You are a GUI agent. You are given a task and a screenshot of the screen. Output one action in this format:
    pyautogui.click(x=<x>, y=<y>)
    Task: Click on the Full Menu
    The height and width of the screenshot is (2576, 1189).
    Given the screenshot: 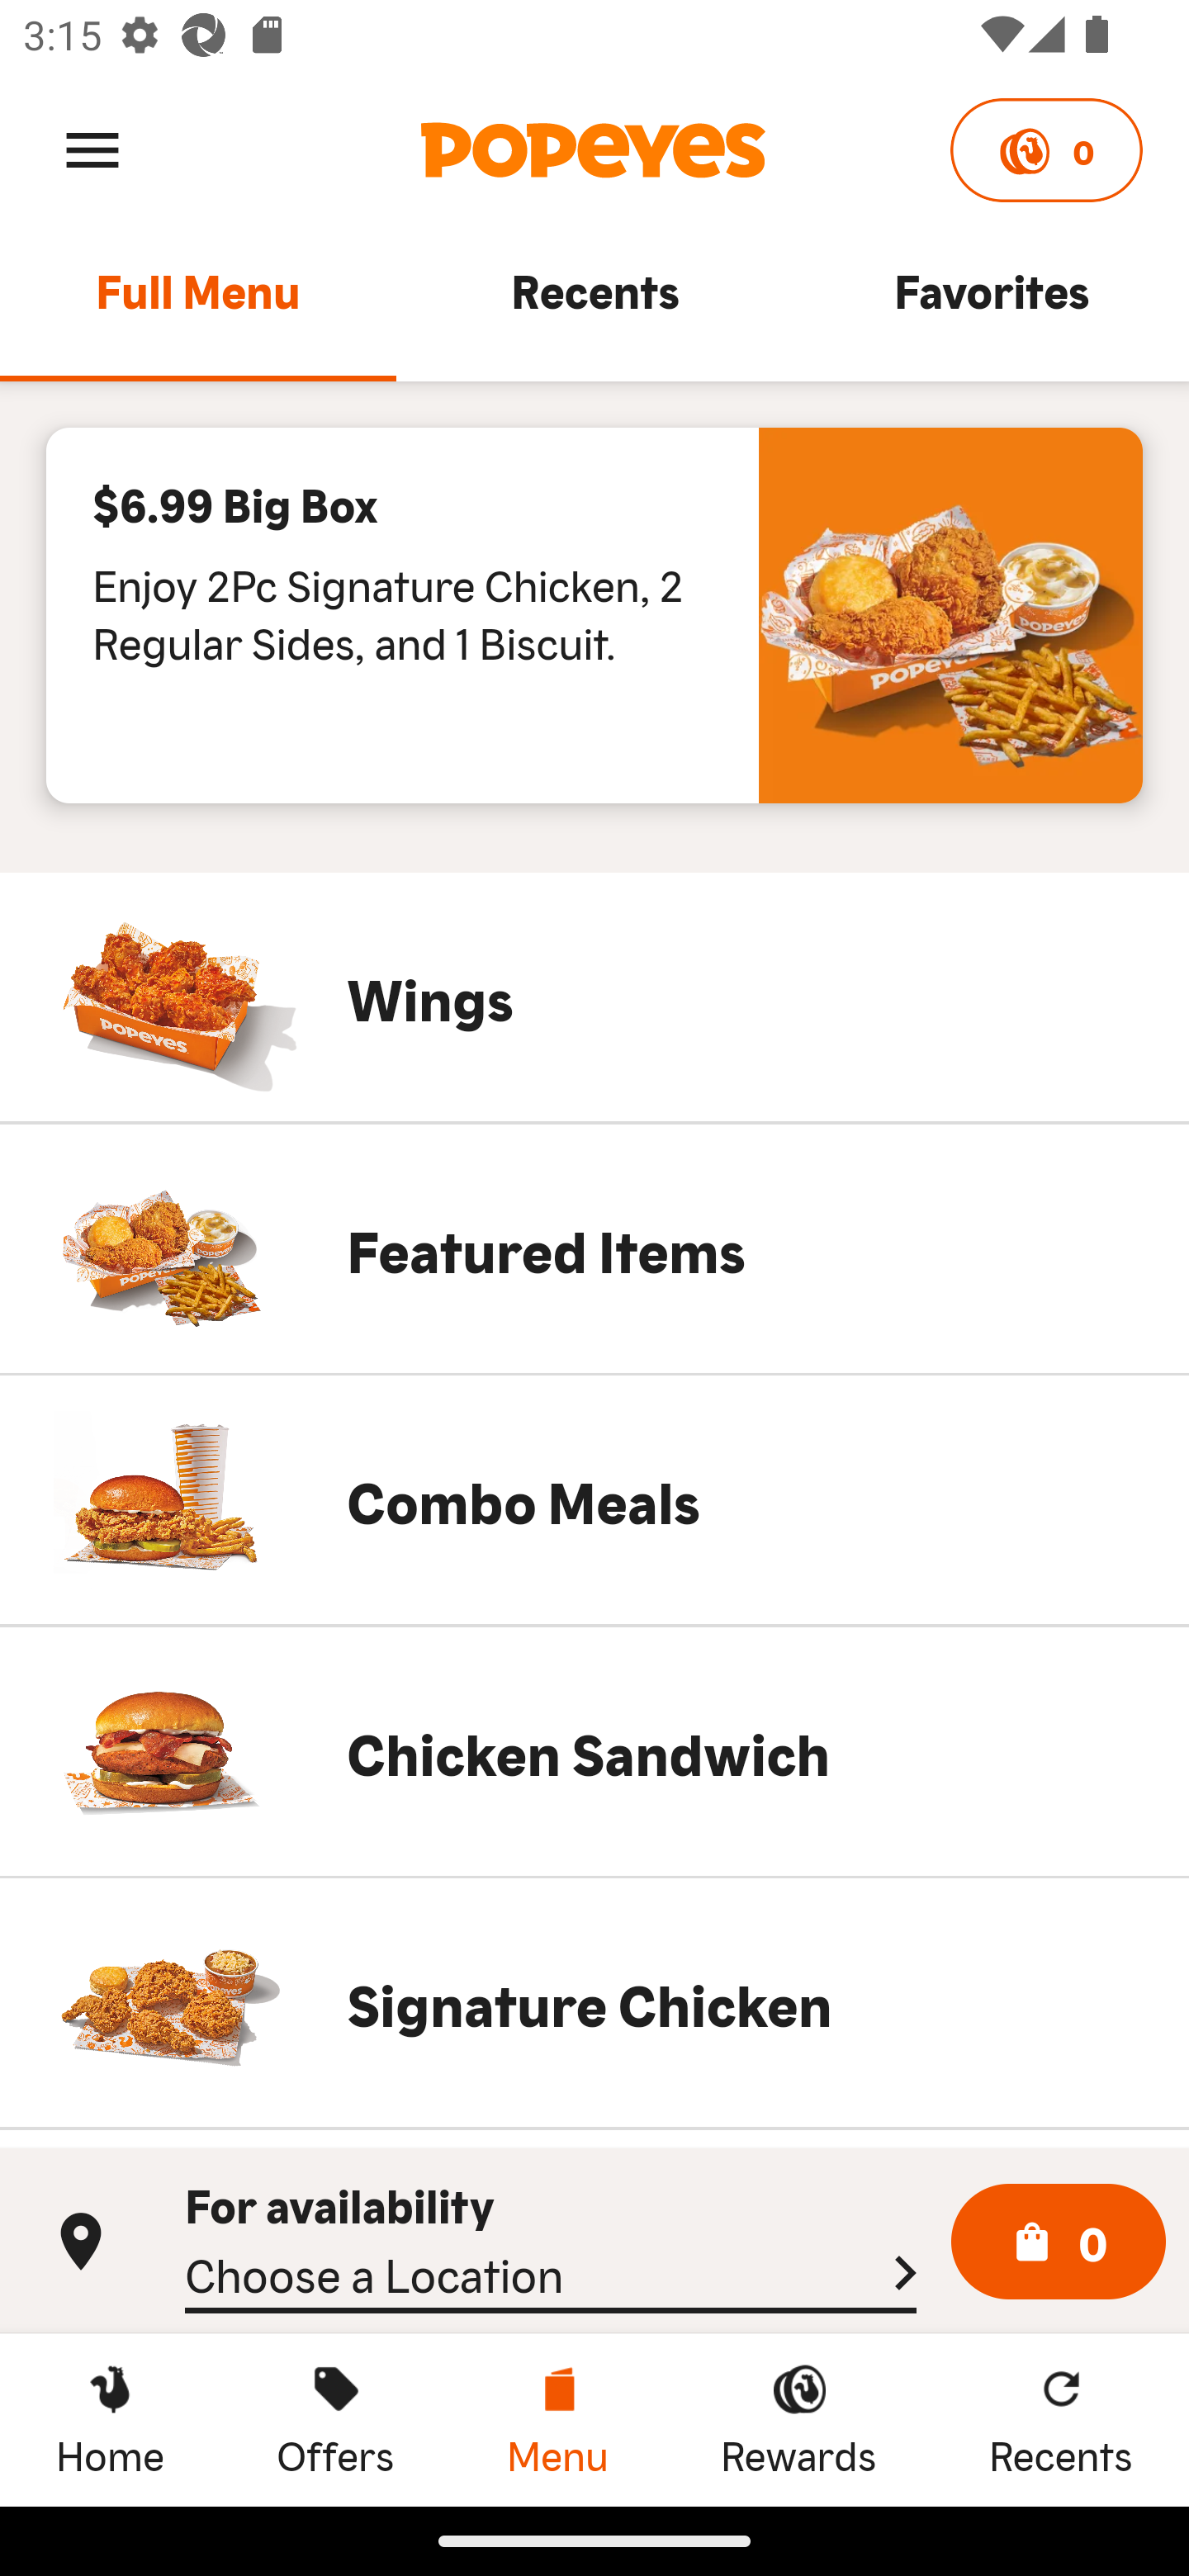 What is the action you would take?
    pyautogui.click(x=198, y=305)
    